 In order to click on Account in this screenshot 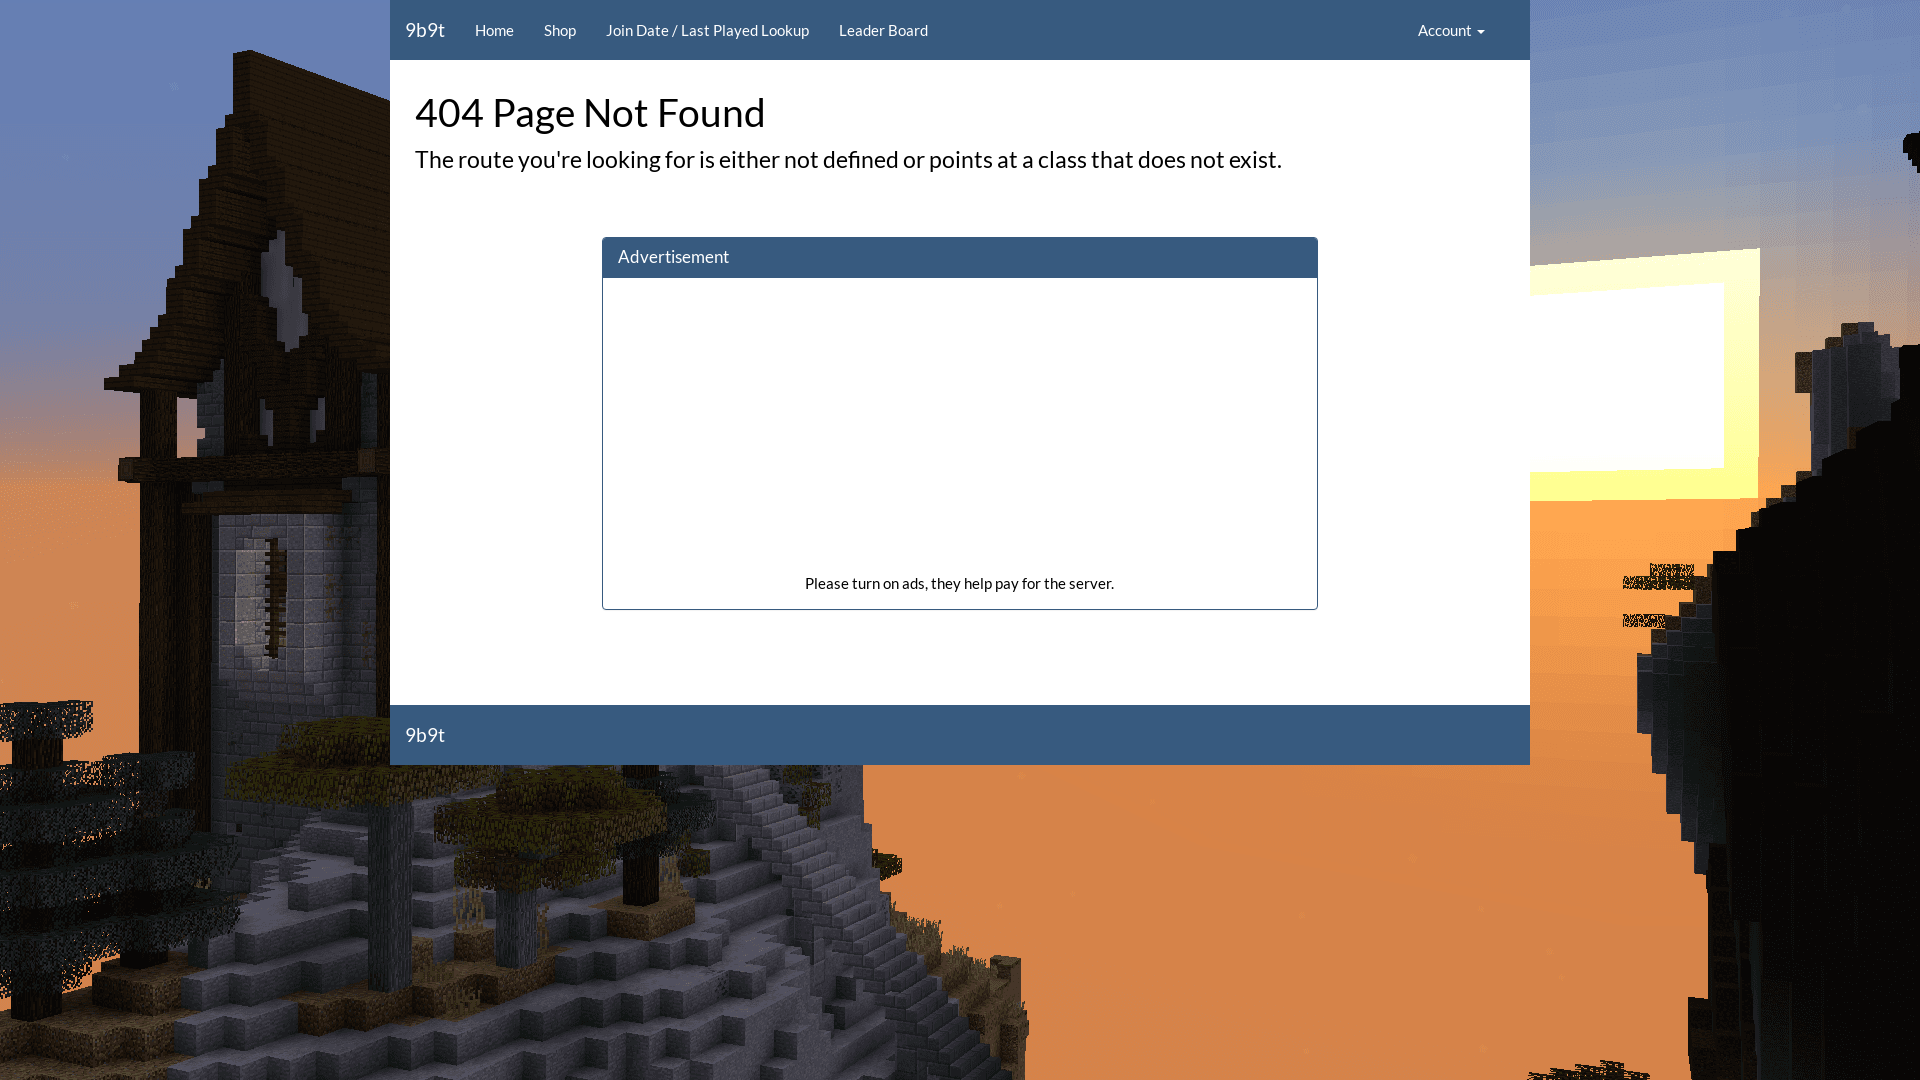, I will do `click(1452, 30)`.